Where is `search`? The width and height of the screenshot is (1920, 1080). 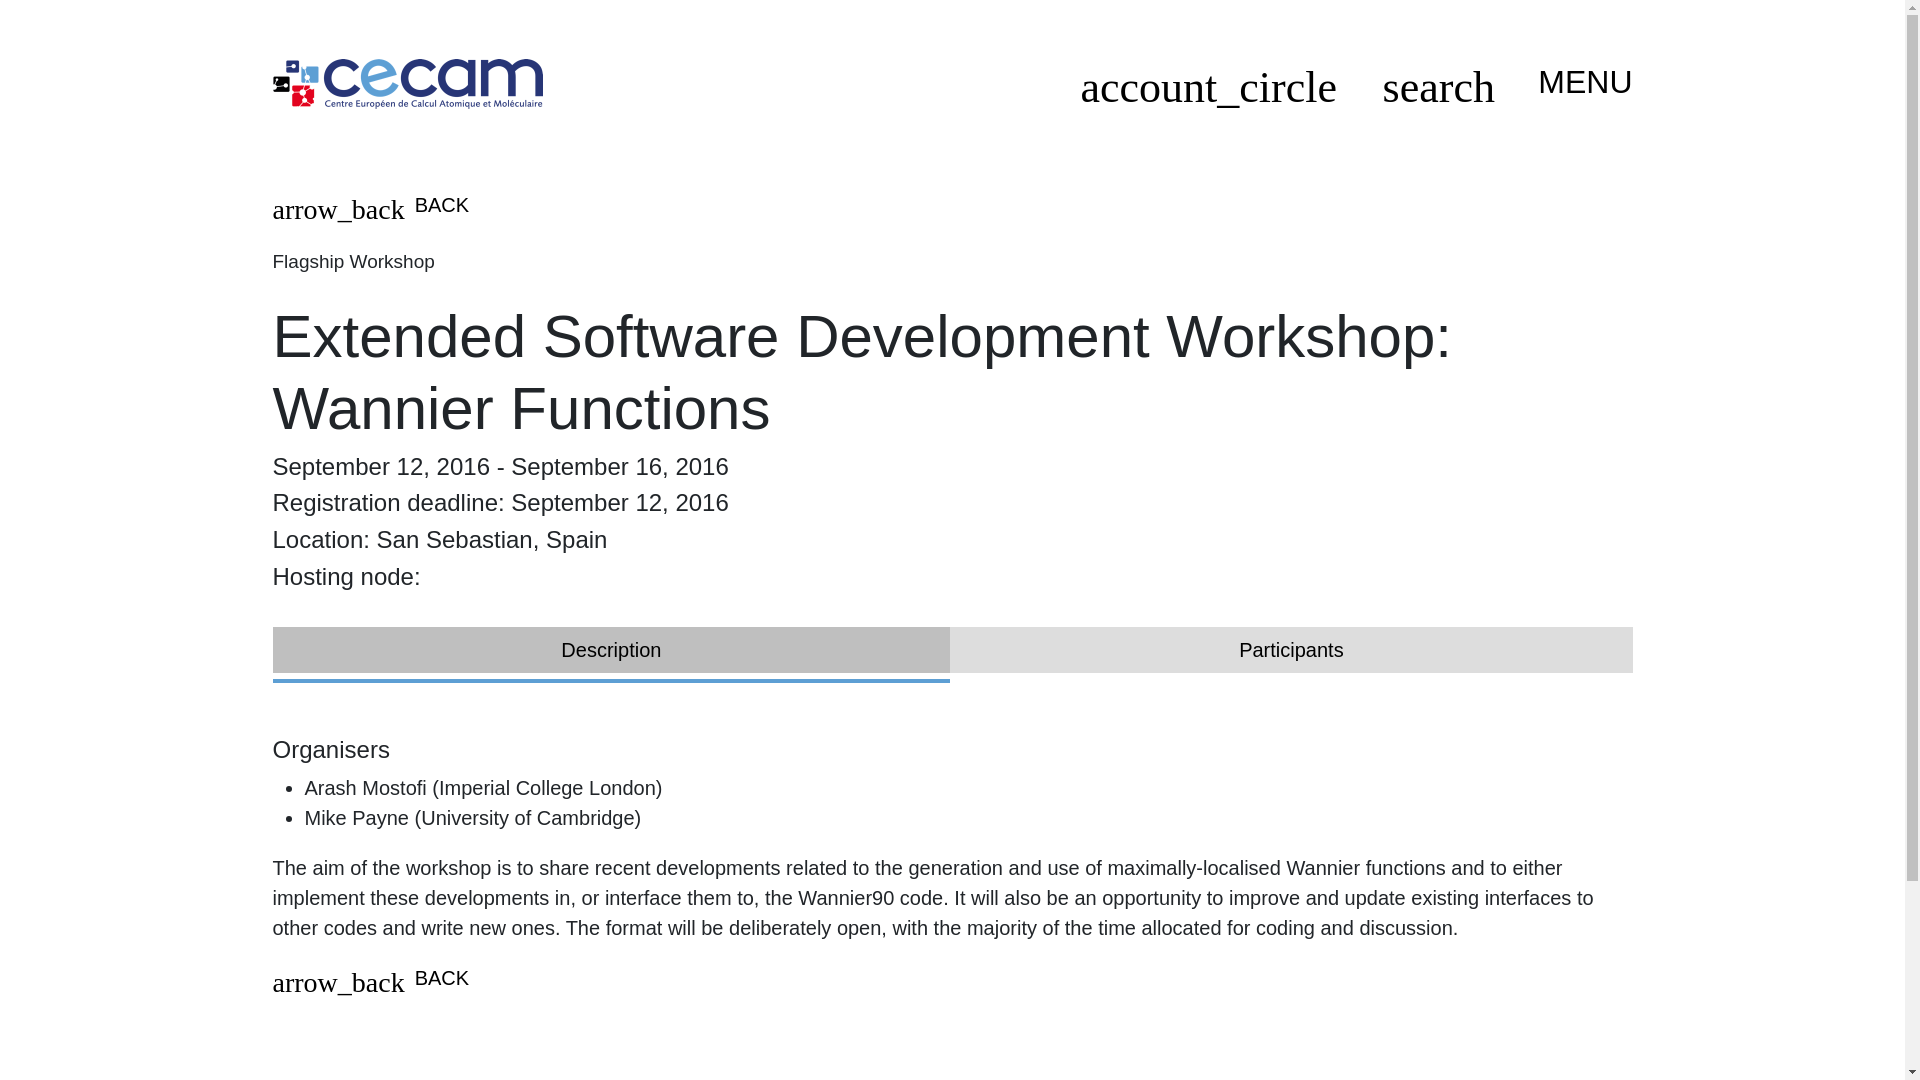 search is located at coordinates (1438, 94).